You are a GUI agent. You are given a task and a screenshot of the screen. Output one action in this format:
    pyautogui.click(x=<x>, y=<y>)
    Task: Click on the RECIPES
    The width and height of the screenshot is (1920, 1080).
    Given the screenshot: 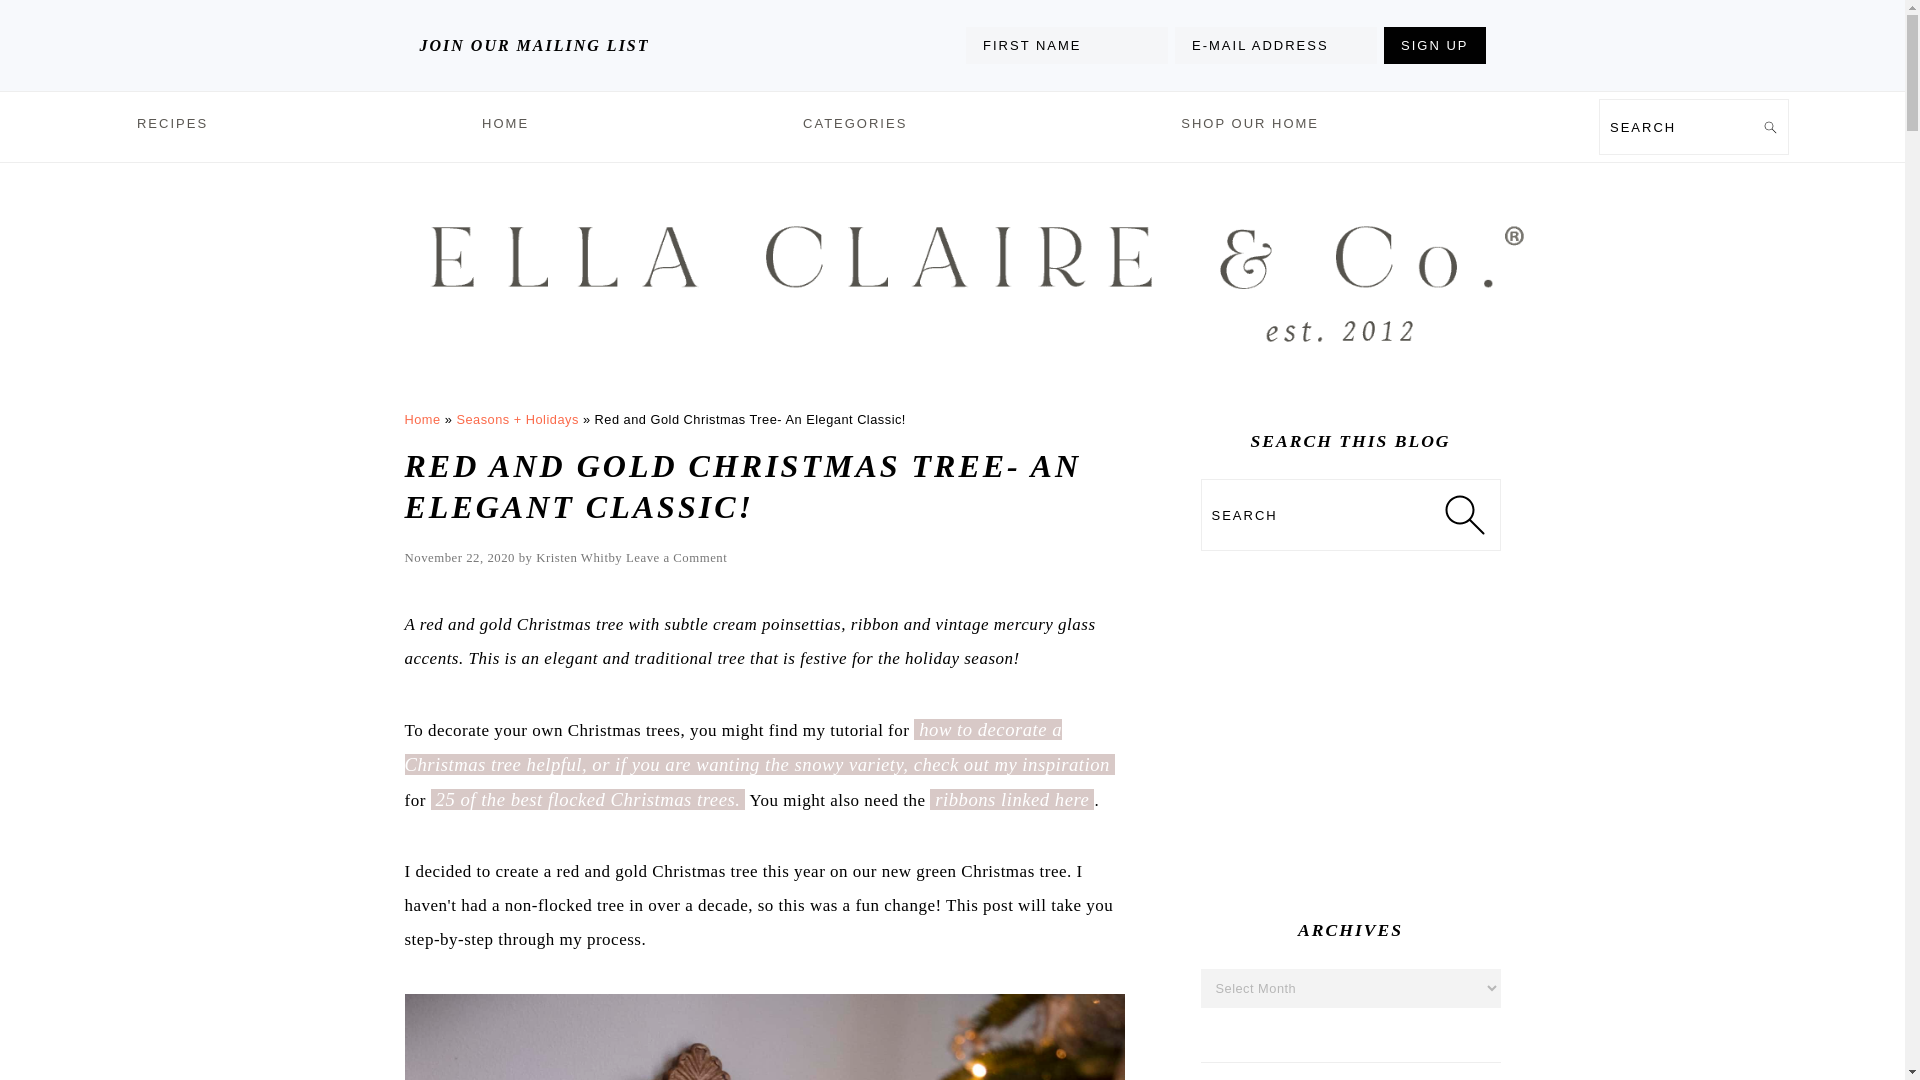 What is the action you would take?
    pyautogui.click(x=172, y=125)
    